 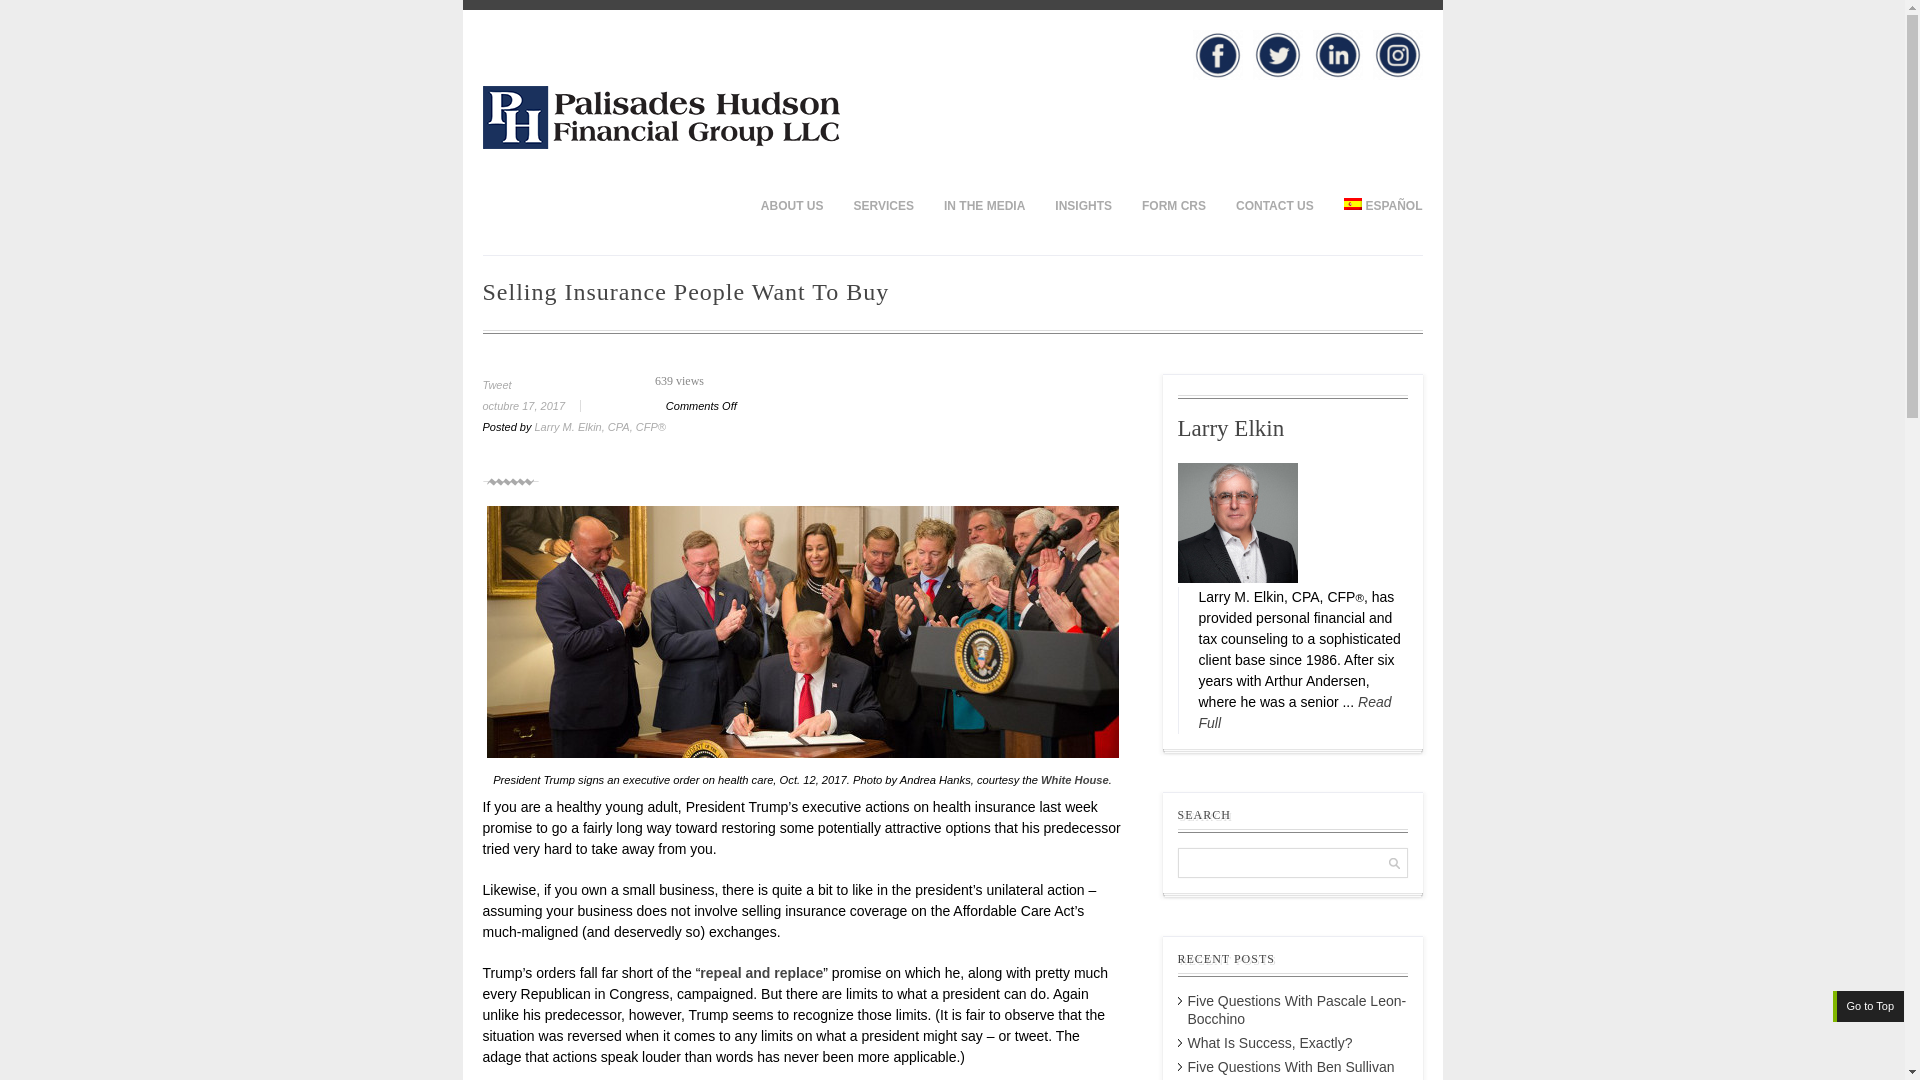 What do you see at coordinates (984, 205) in the screenshot?
I see `IN THE MEDIA` at bounding box center [984, 205].